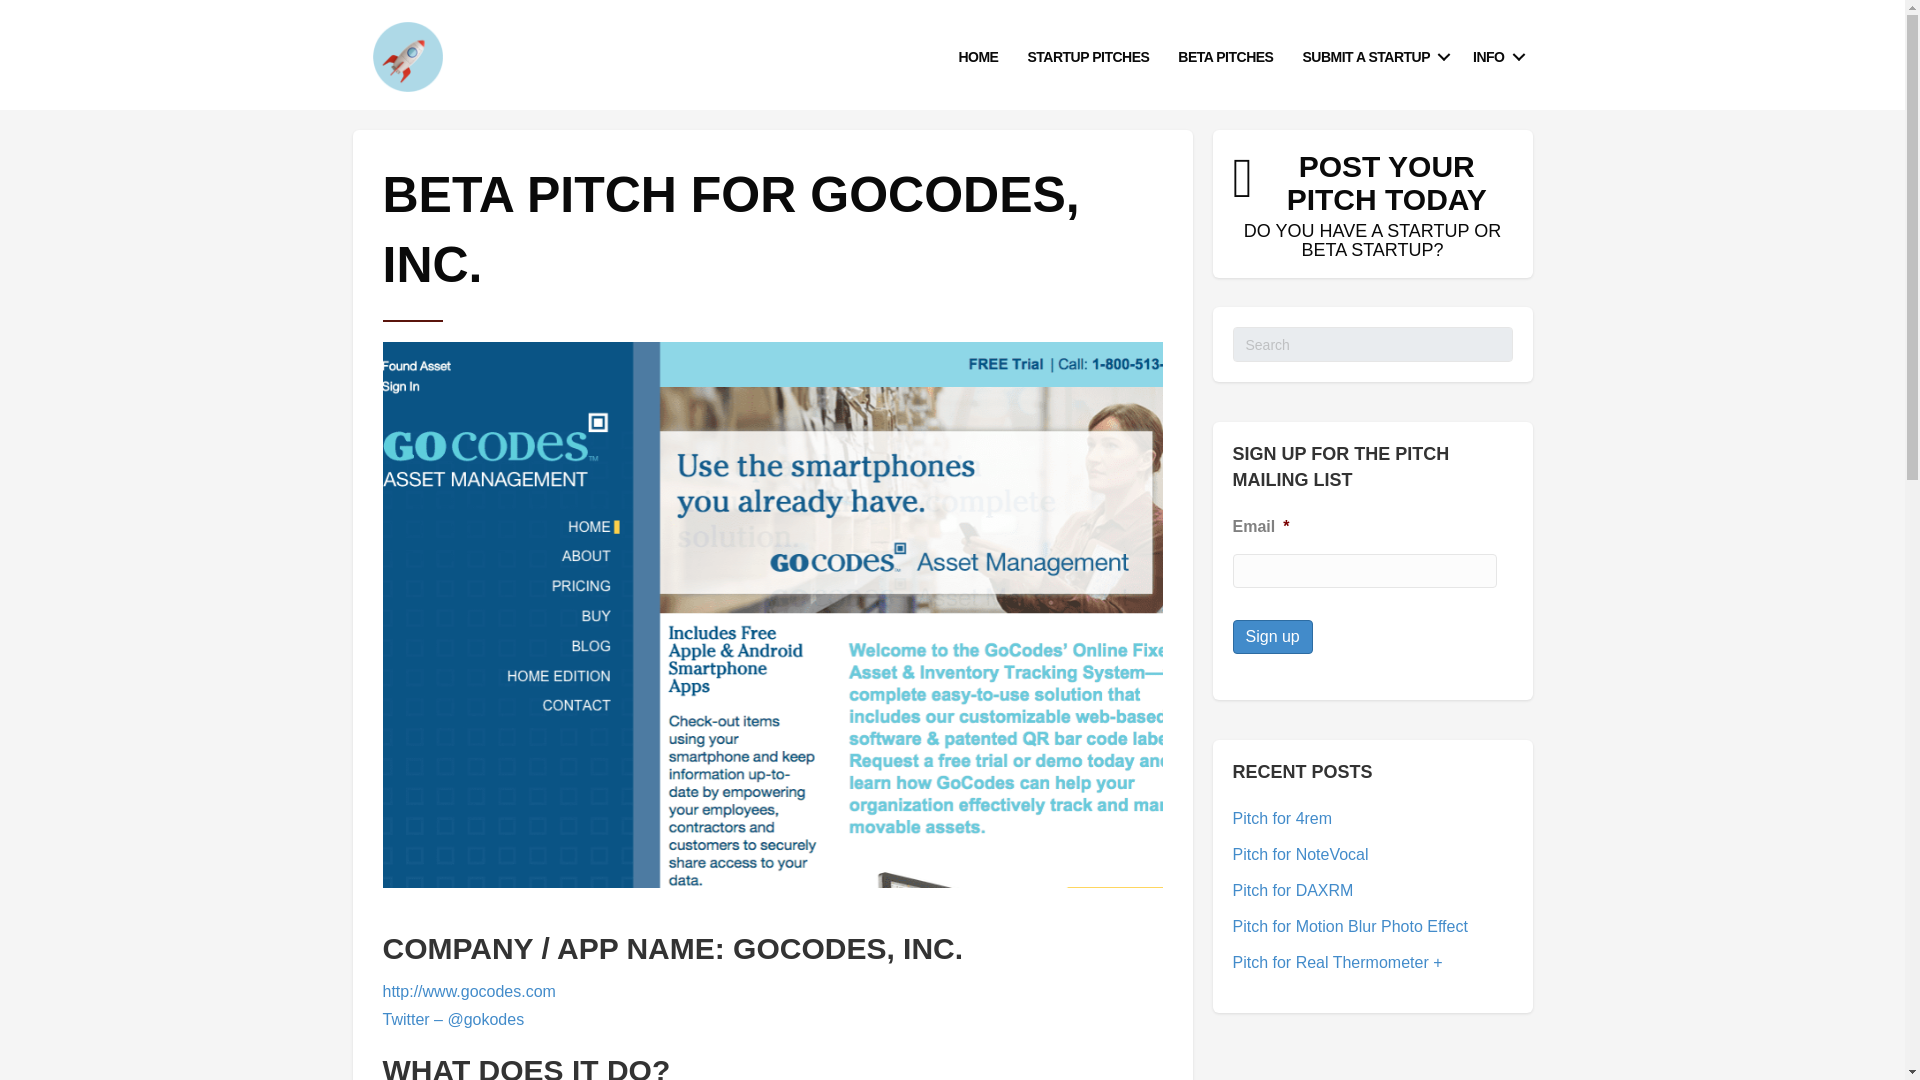  What do you see at coordinates (1272, 636) in the screenshot?
I see `INFO` at bounding box center [1272, 636].